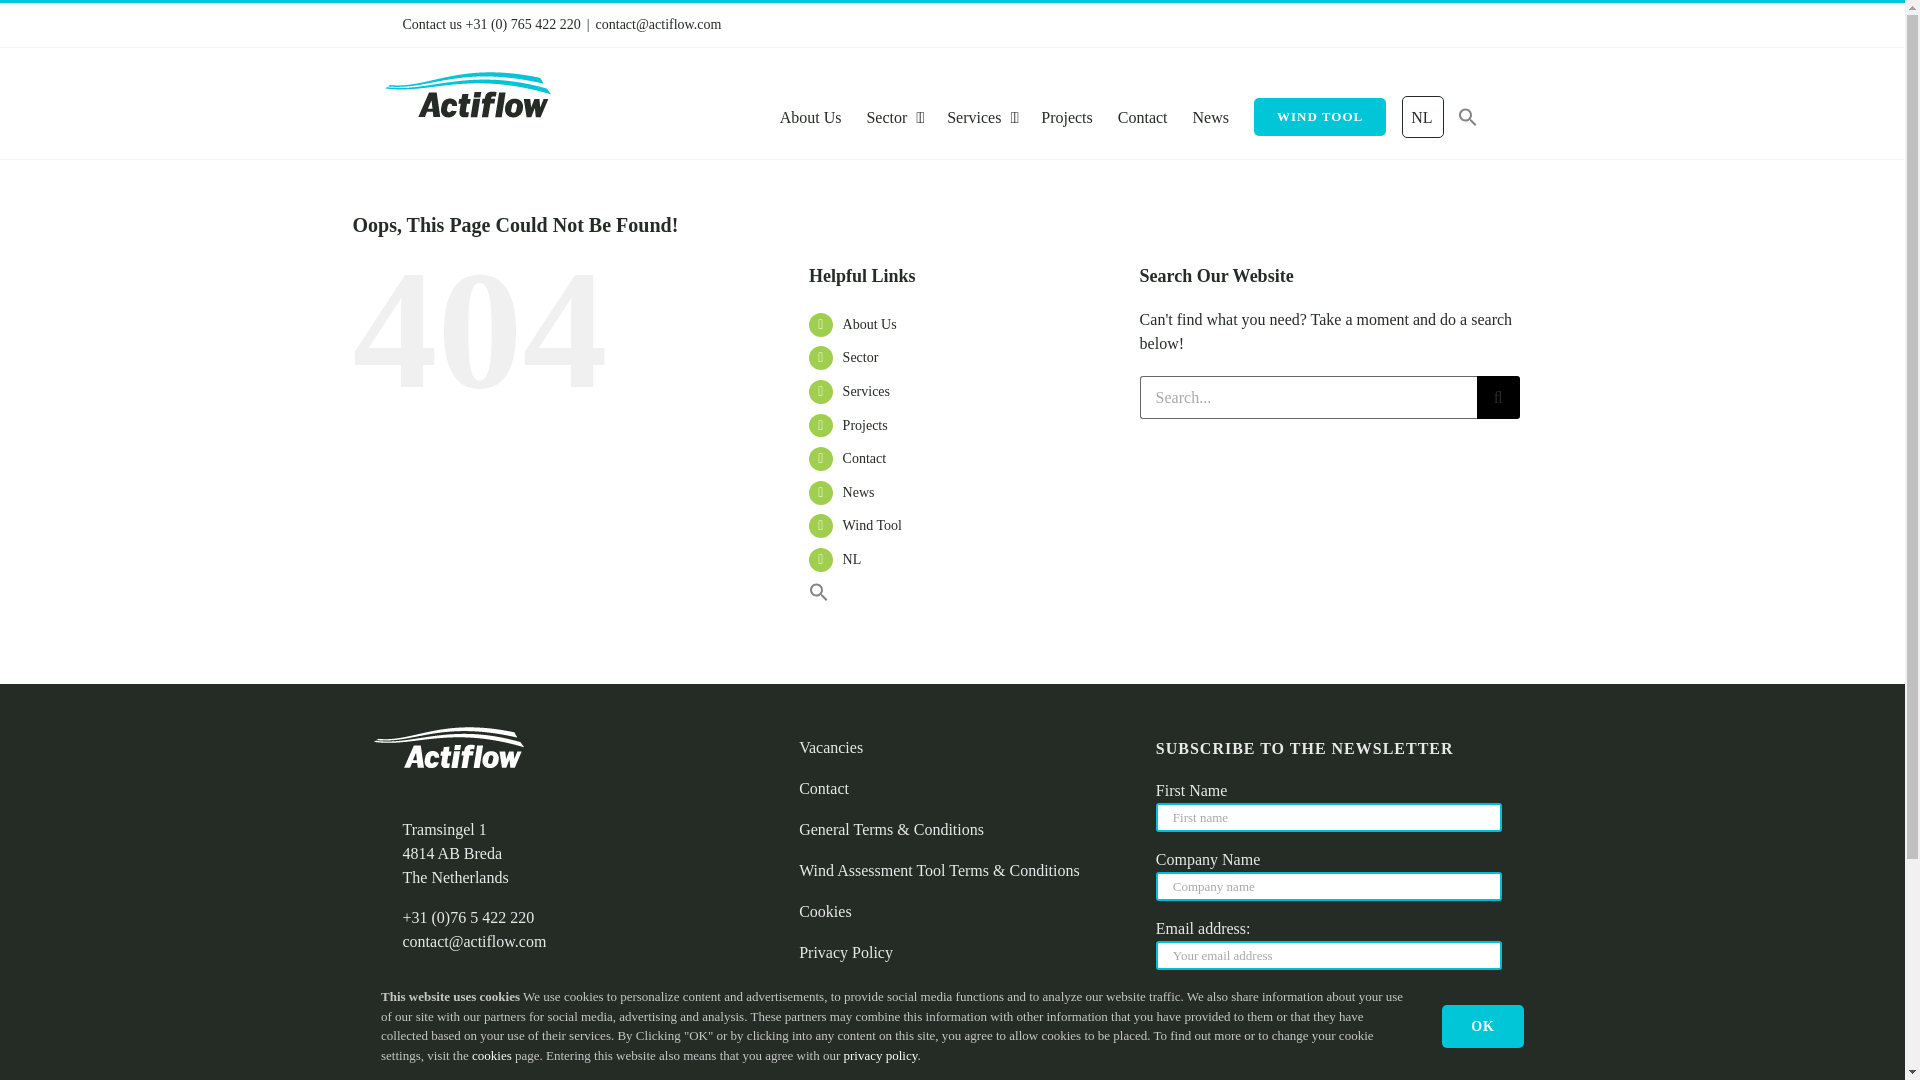 The width and height of the screenshot is (1920, 1080). What do you see at coordinates (452, 854) in the screenshot?
I see `4814 AB Breda` at bounding box center [452, 854].